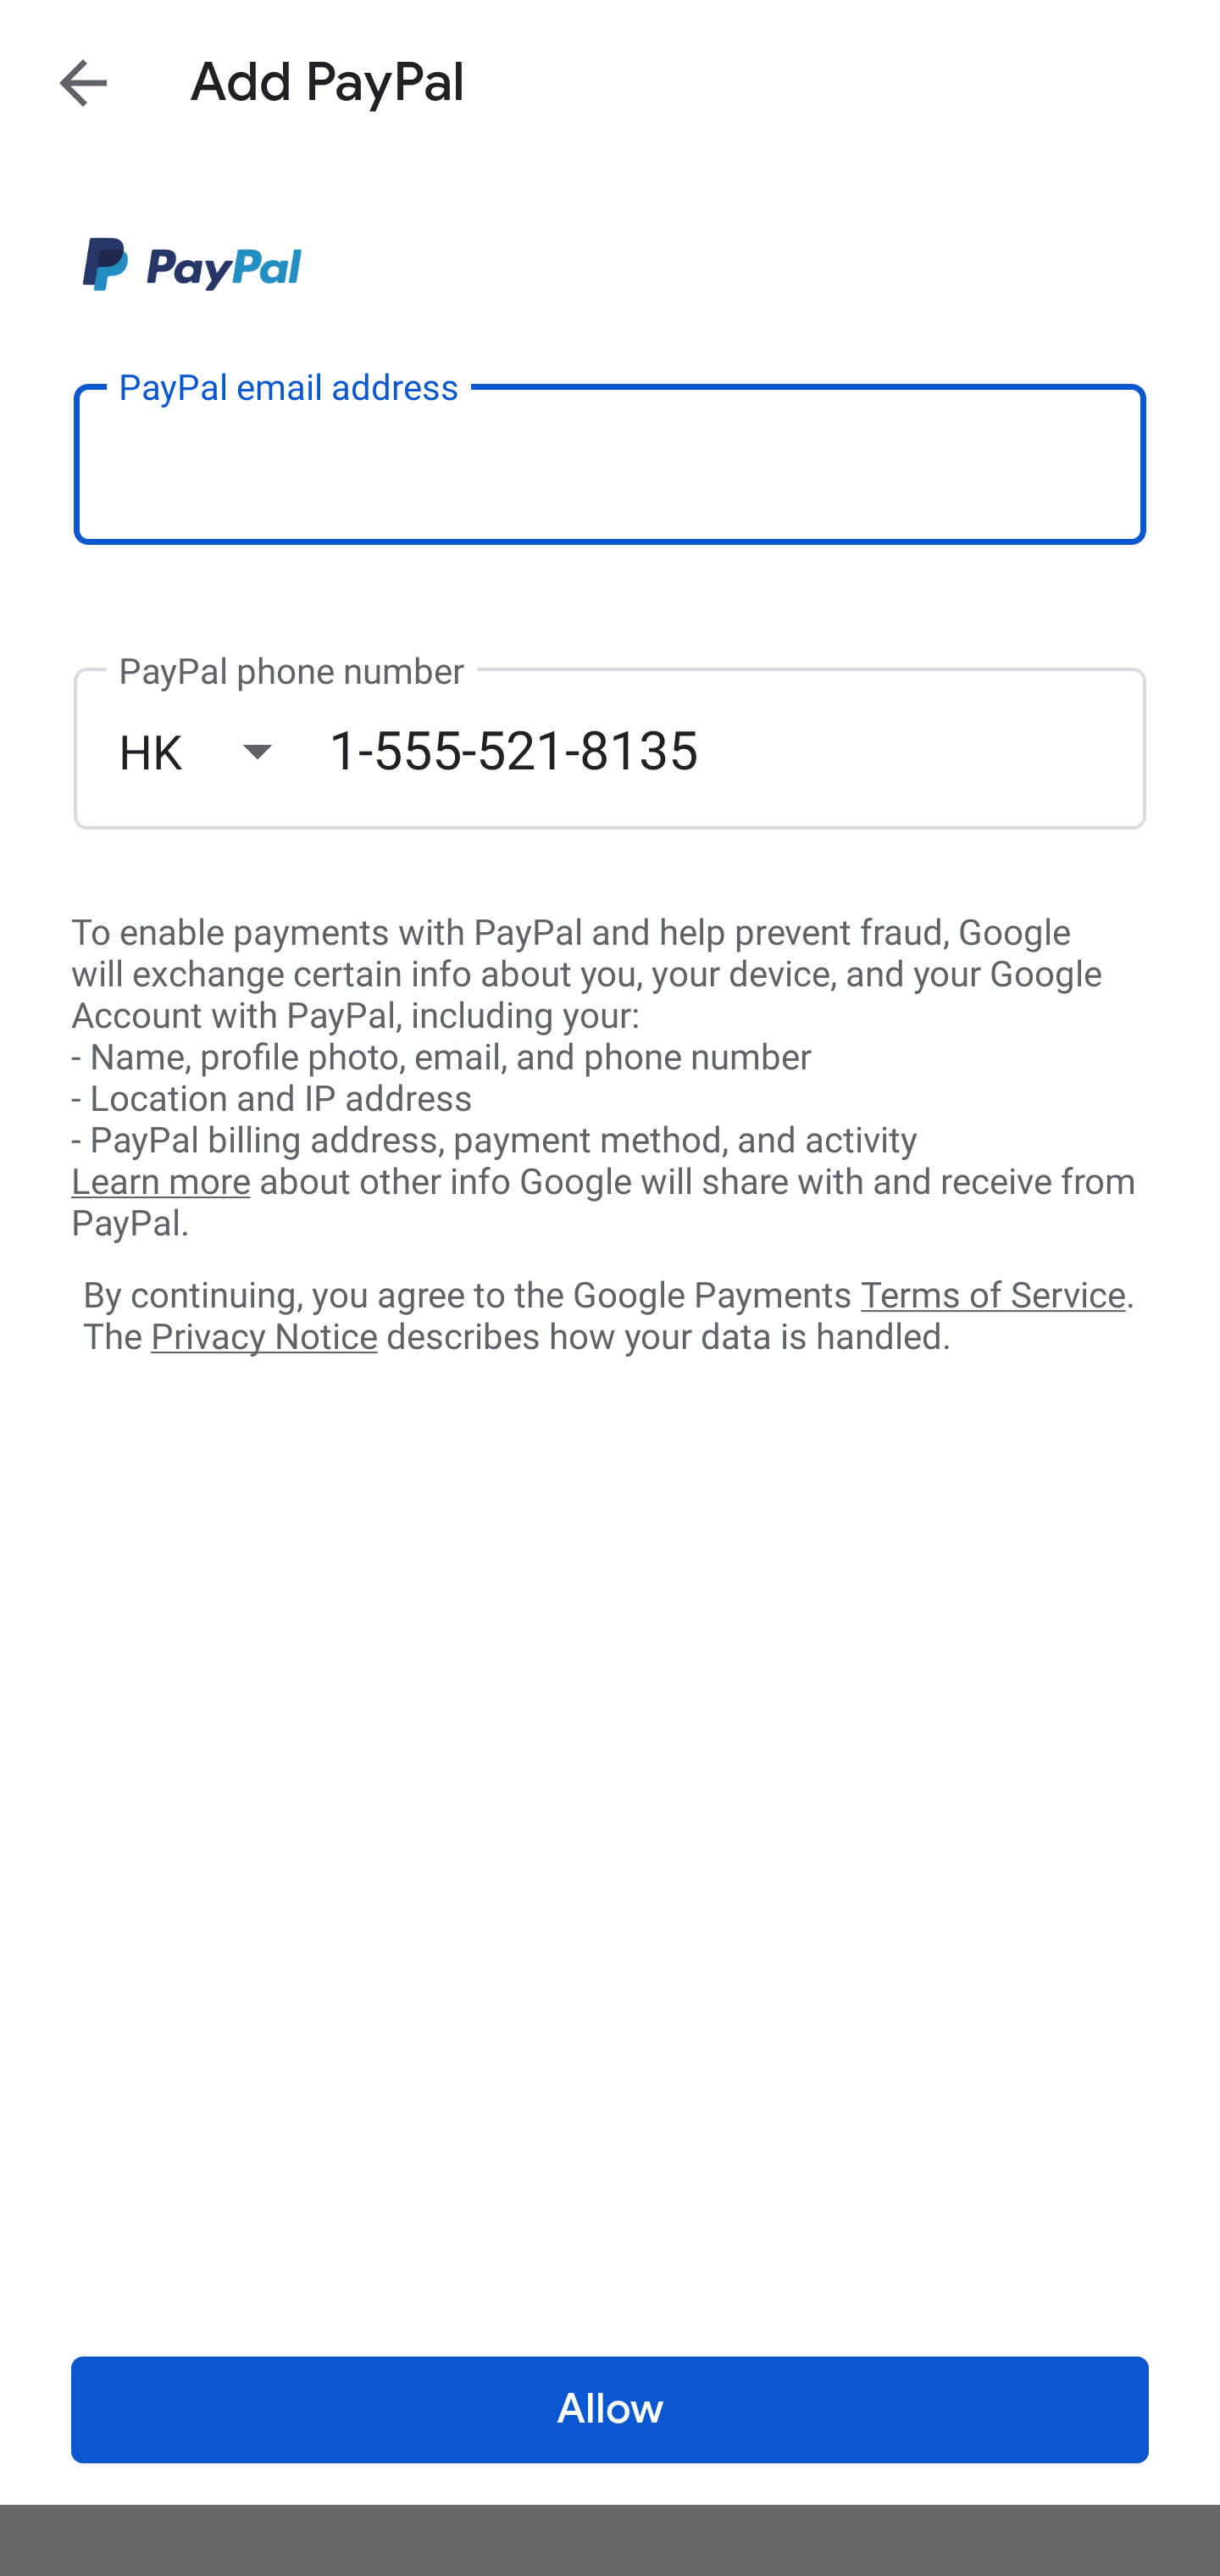 This screenshot has height=2576, width=1220. I want to click on Privacy Notice, so click(263, 1338).